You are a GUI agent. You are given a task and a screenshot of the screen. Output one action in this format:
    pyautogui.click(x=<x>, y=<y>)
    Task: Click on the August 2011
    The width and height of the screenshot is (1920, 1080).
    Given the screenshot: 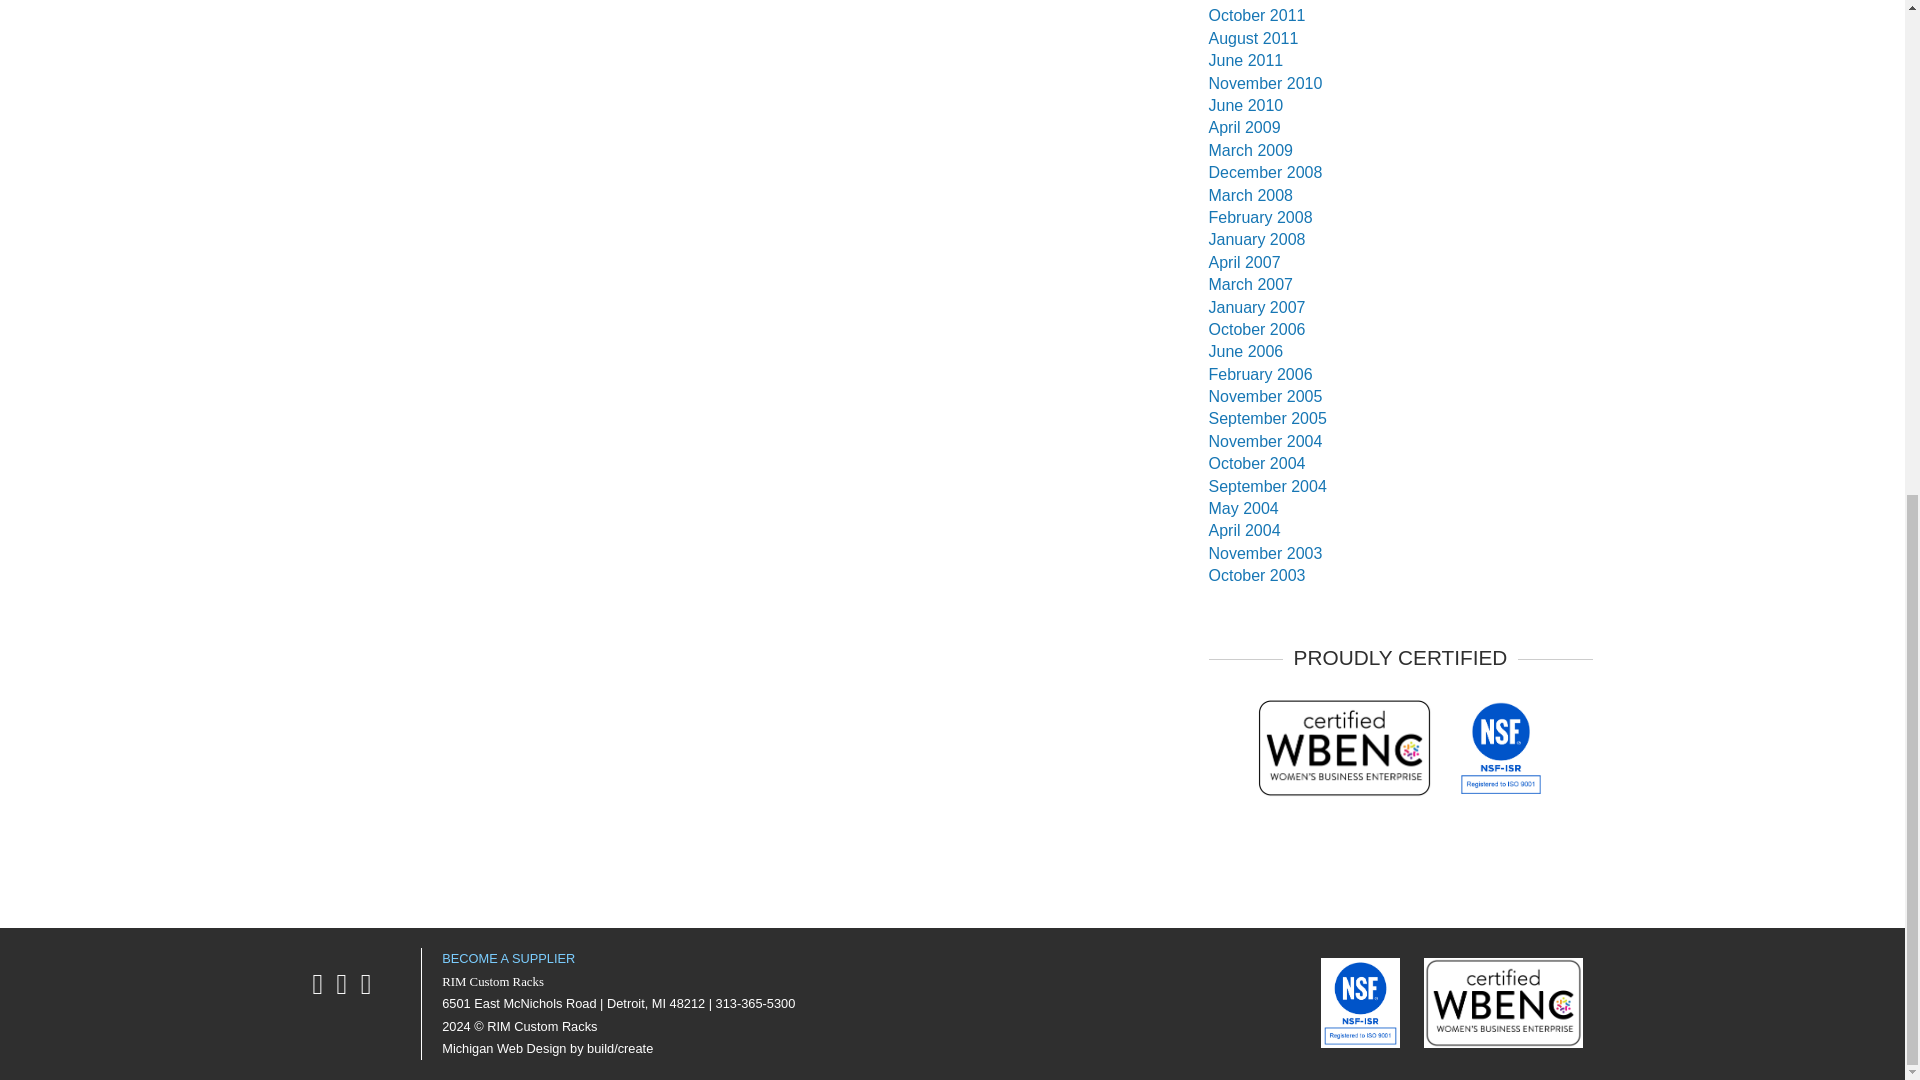 What is the action you would take?
    pyautogui.click(x=1252, y=38)
    